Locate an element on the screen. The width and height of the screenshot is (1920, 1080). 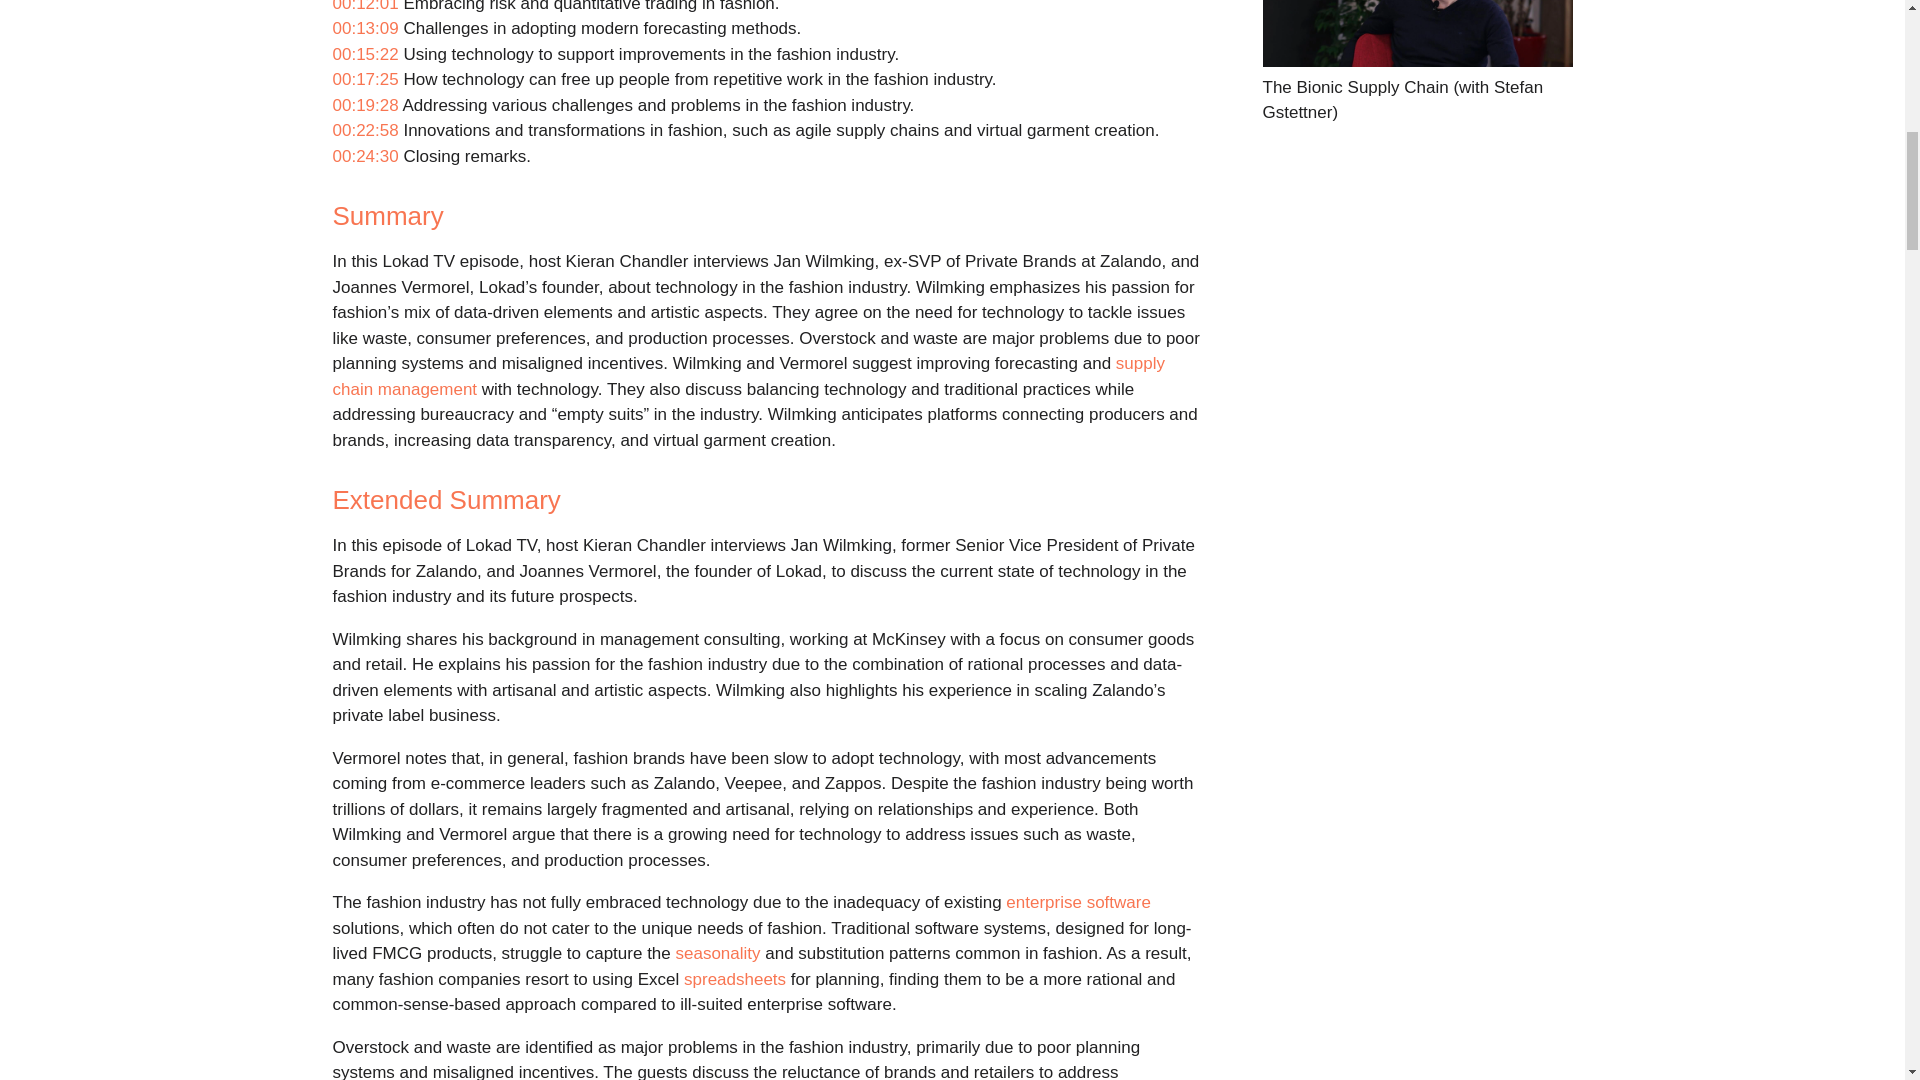
supply chain management is located at coordinates (748, 376).